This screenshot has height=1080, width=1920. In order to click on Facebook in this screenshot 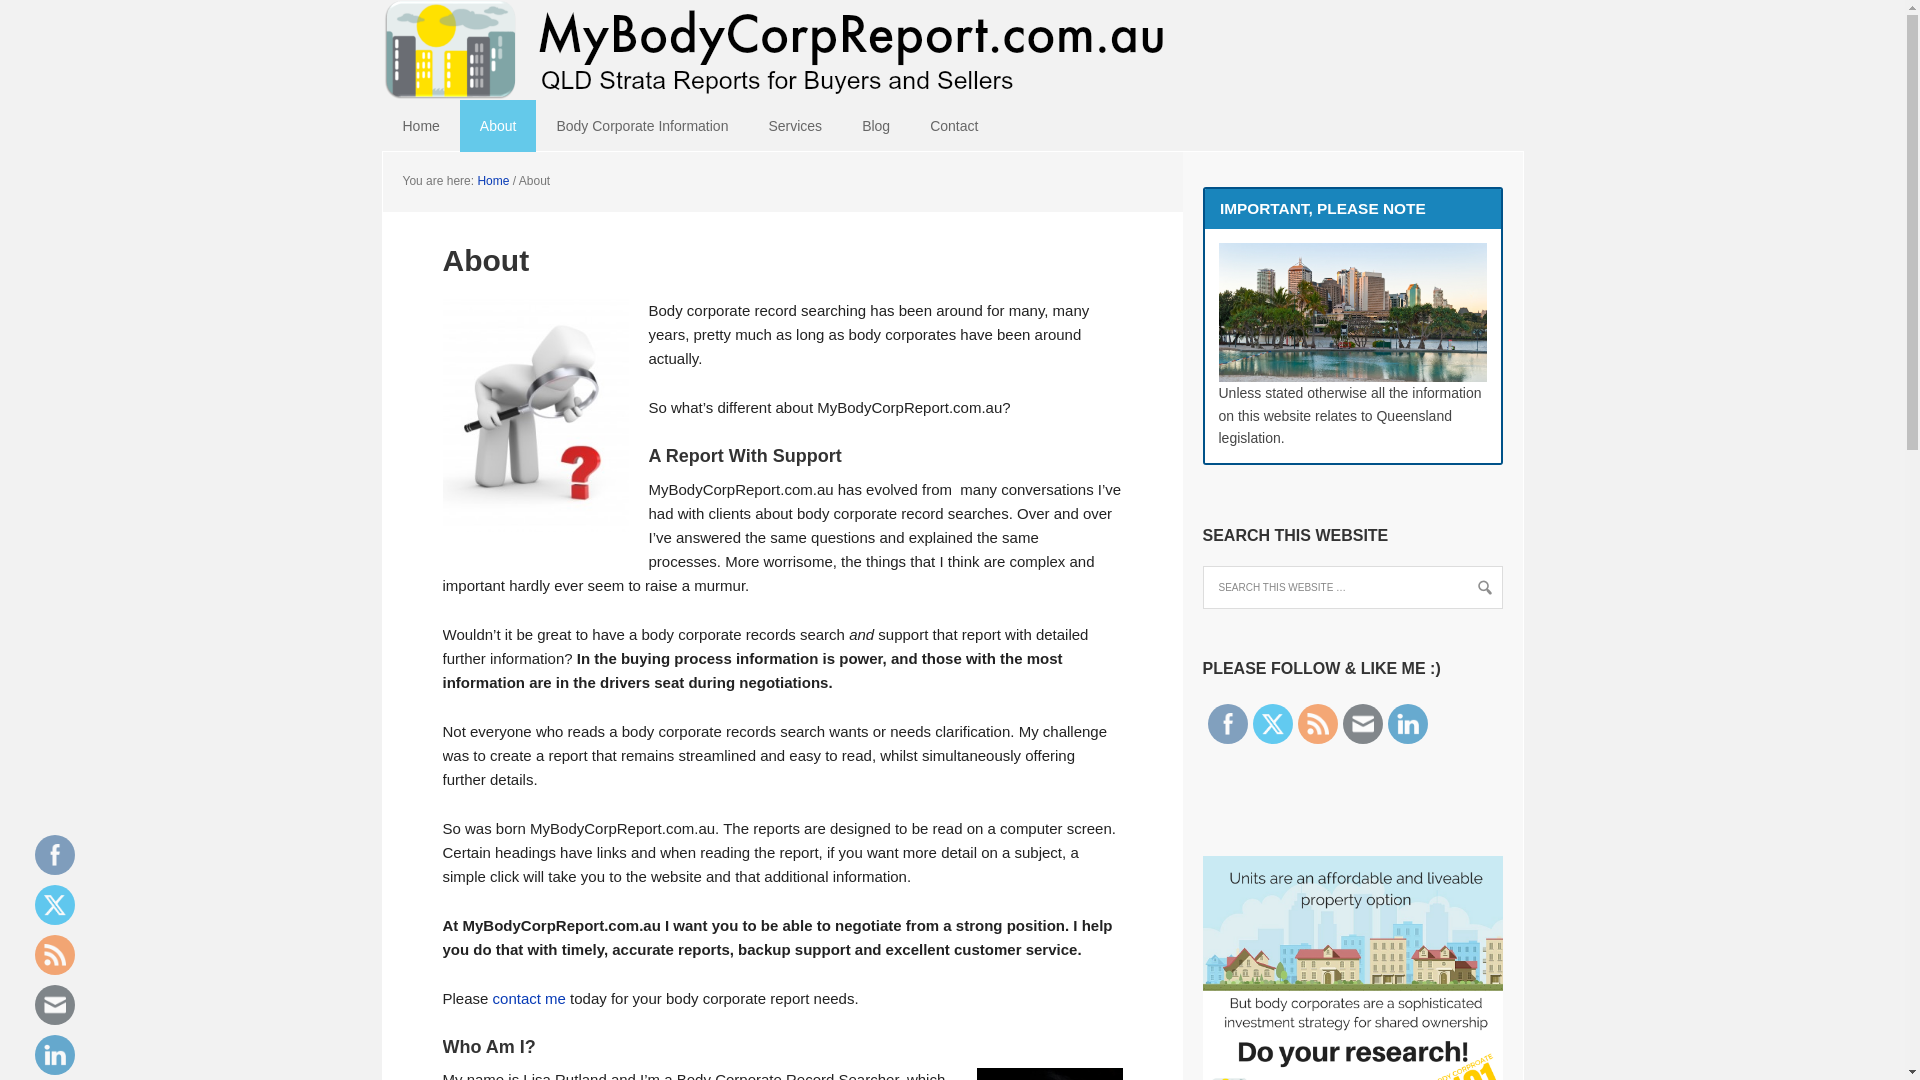, I will do `click(55, 855)`.